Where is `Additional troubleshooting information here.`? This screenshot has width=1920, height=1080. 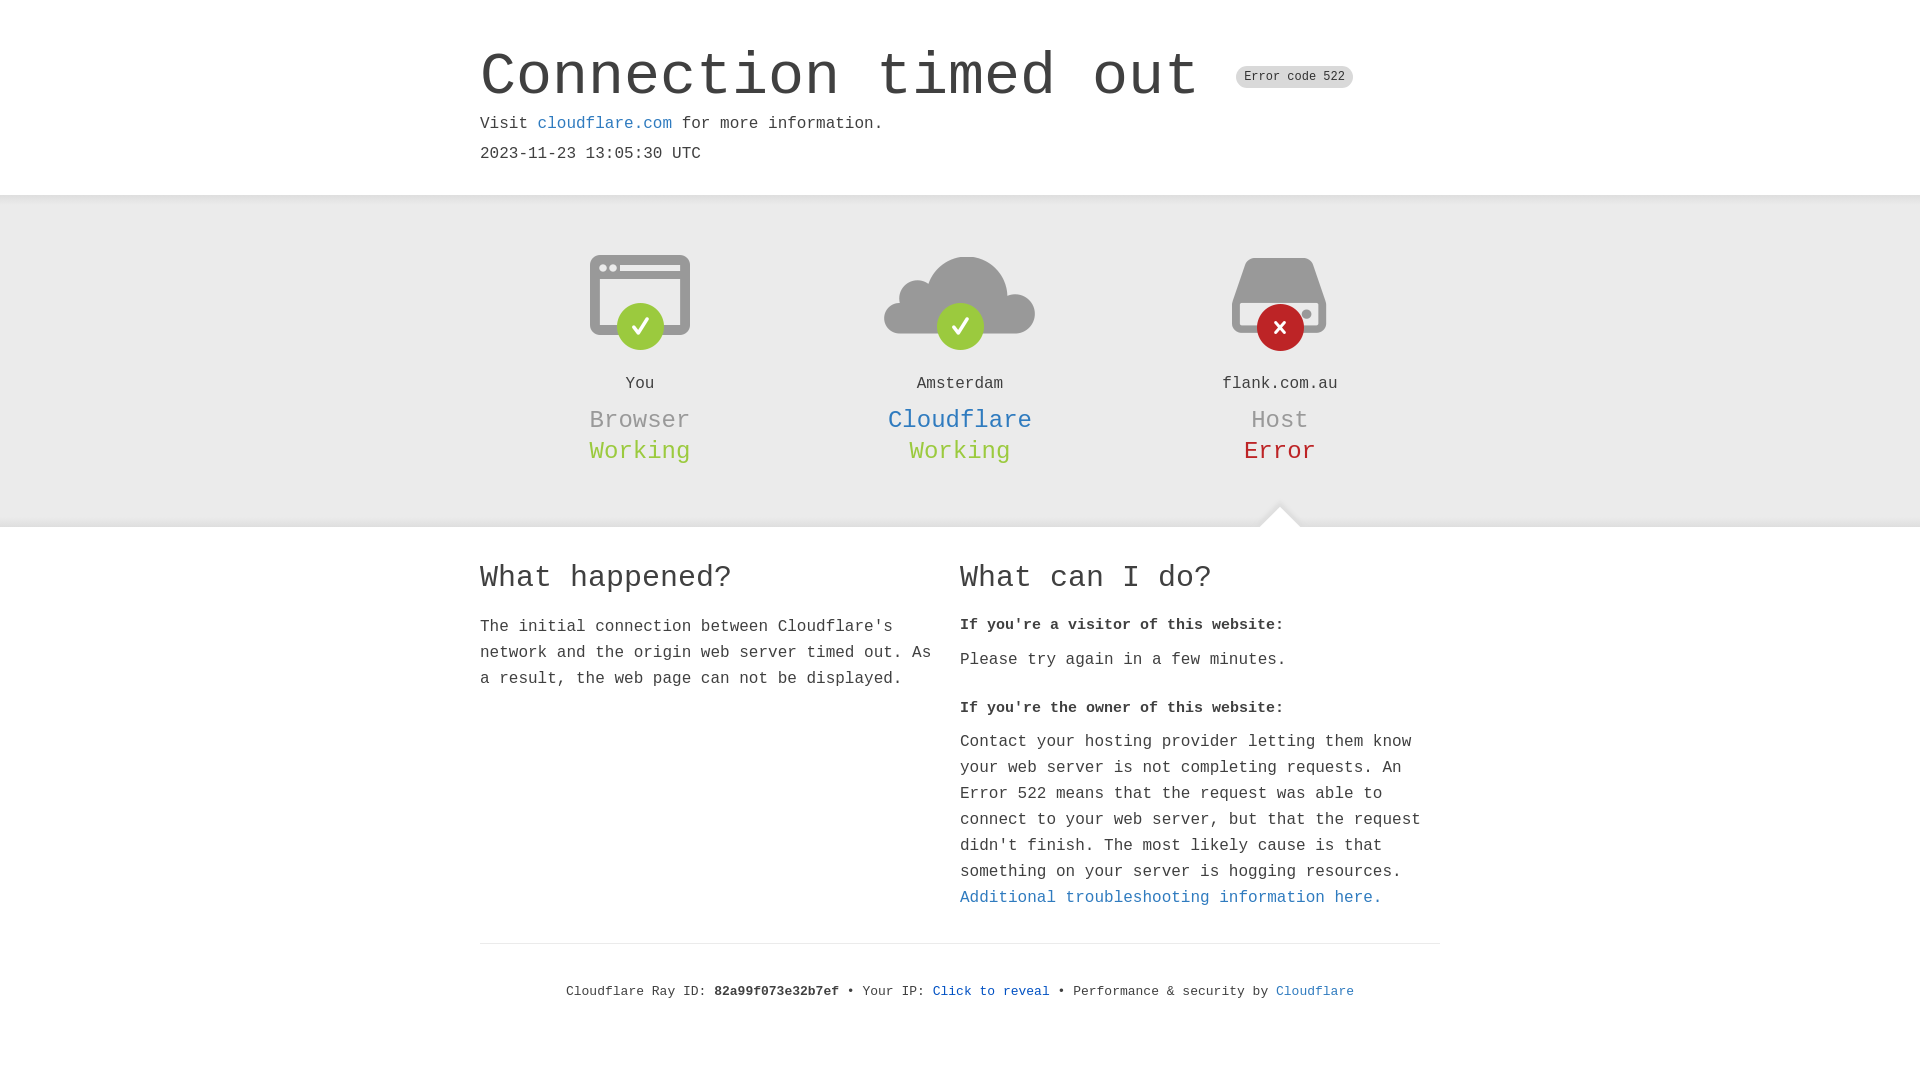
Additional troubleshooting information here. is located at coordinates (1171, 898).